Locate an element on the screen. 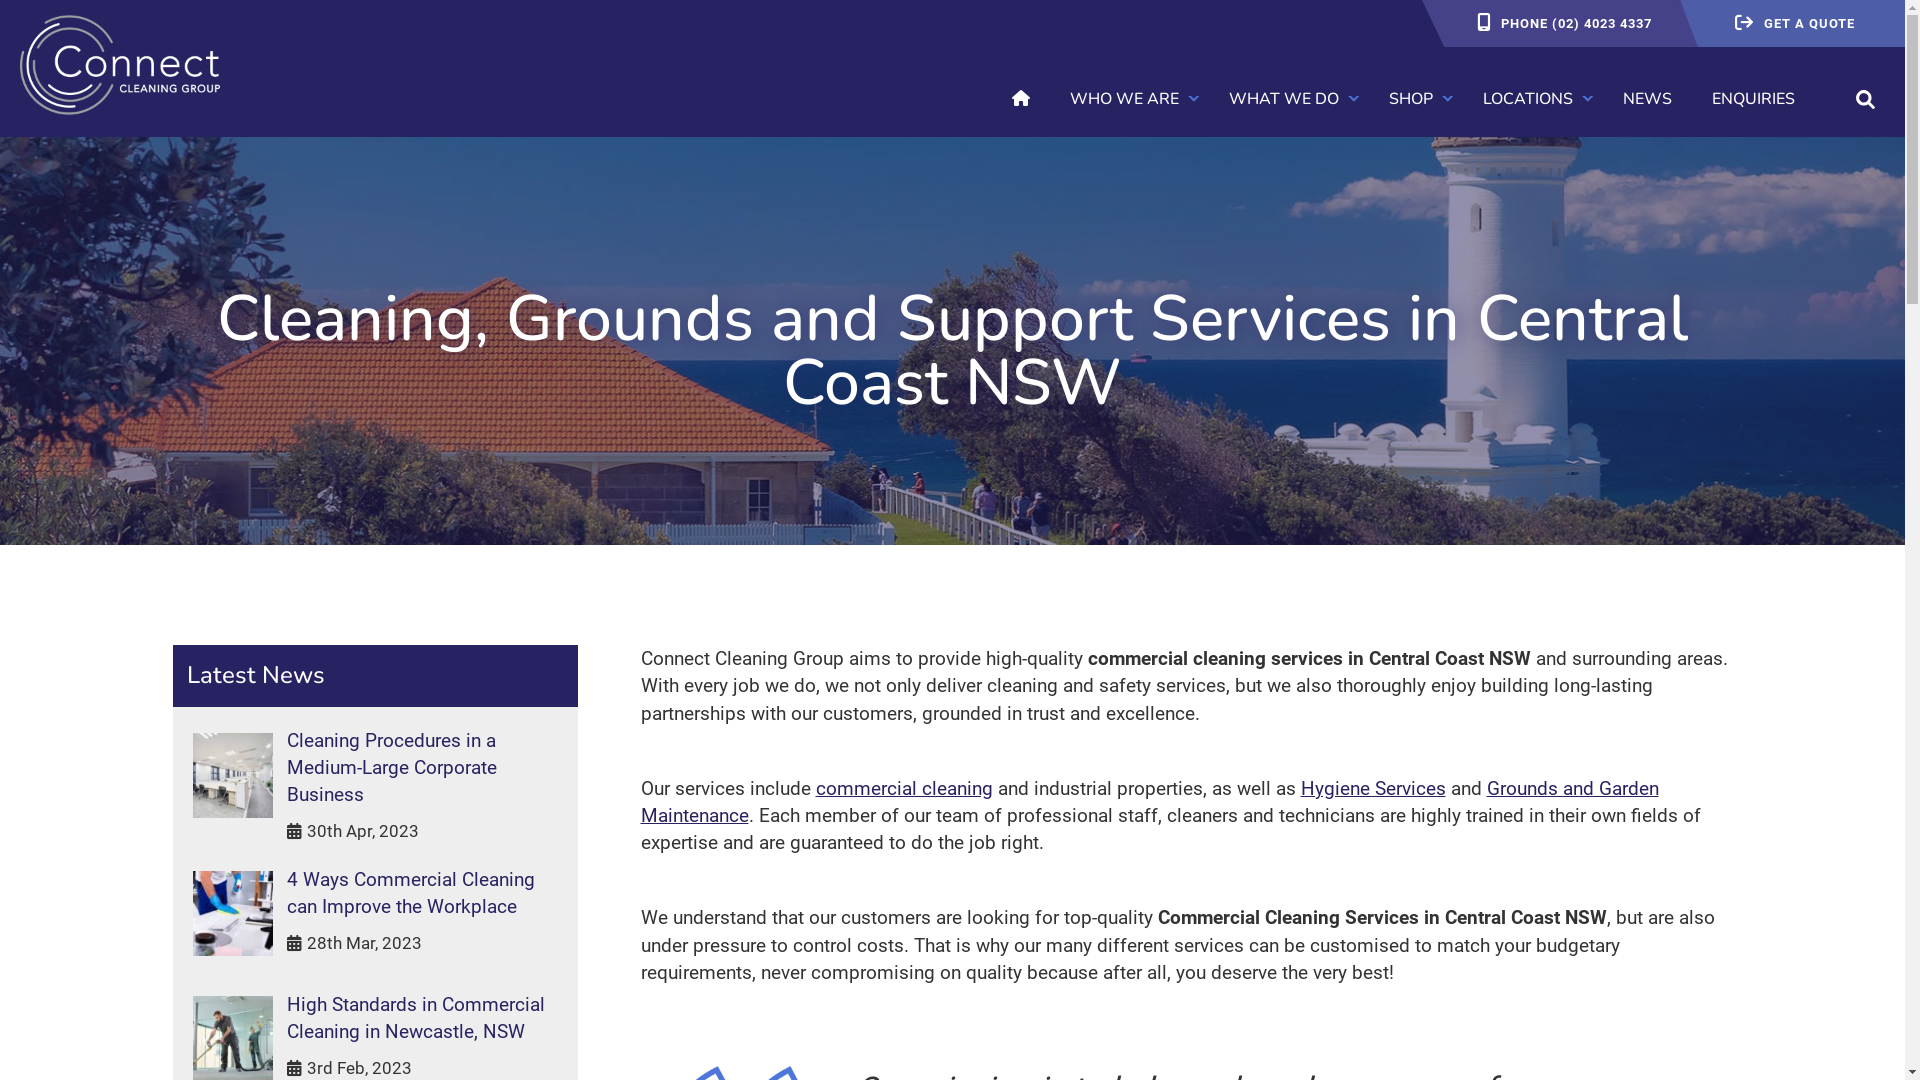  GET A QUOTE is located at coordinates (1792, 24).